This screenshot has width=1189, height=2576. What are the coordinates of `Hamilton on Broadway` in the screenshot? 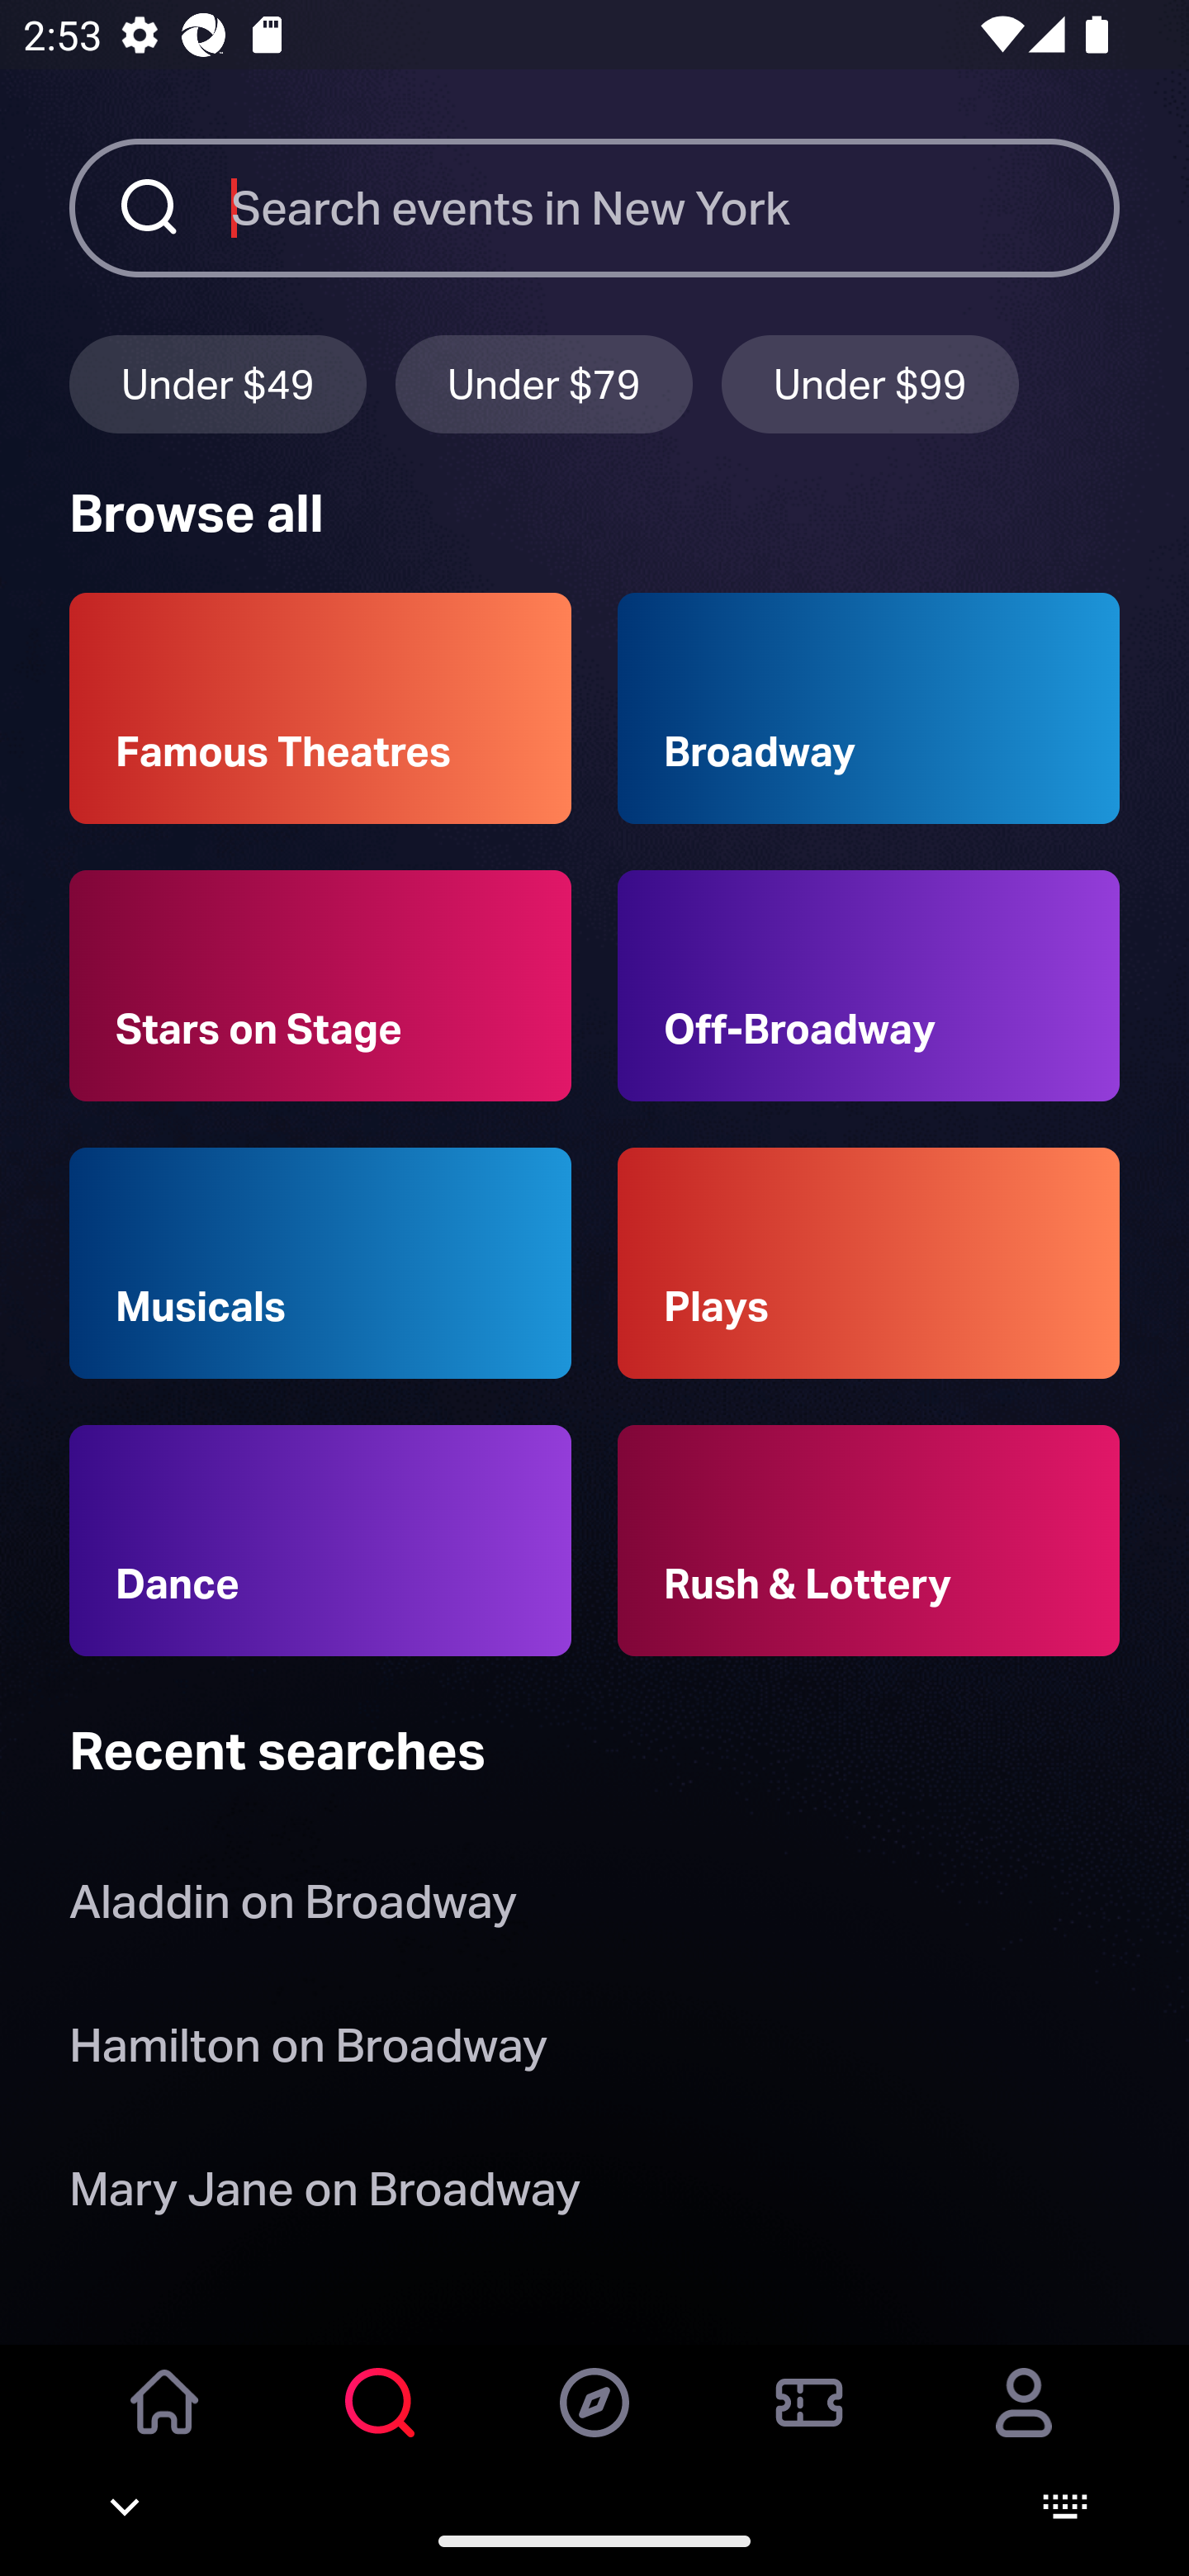 It's located at (308, 2051).